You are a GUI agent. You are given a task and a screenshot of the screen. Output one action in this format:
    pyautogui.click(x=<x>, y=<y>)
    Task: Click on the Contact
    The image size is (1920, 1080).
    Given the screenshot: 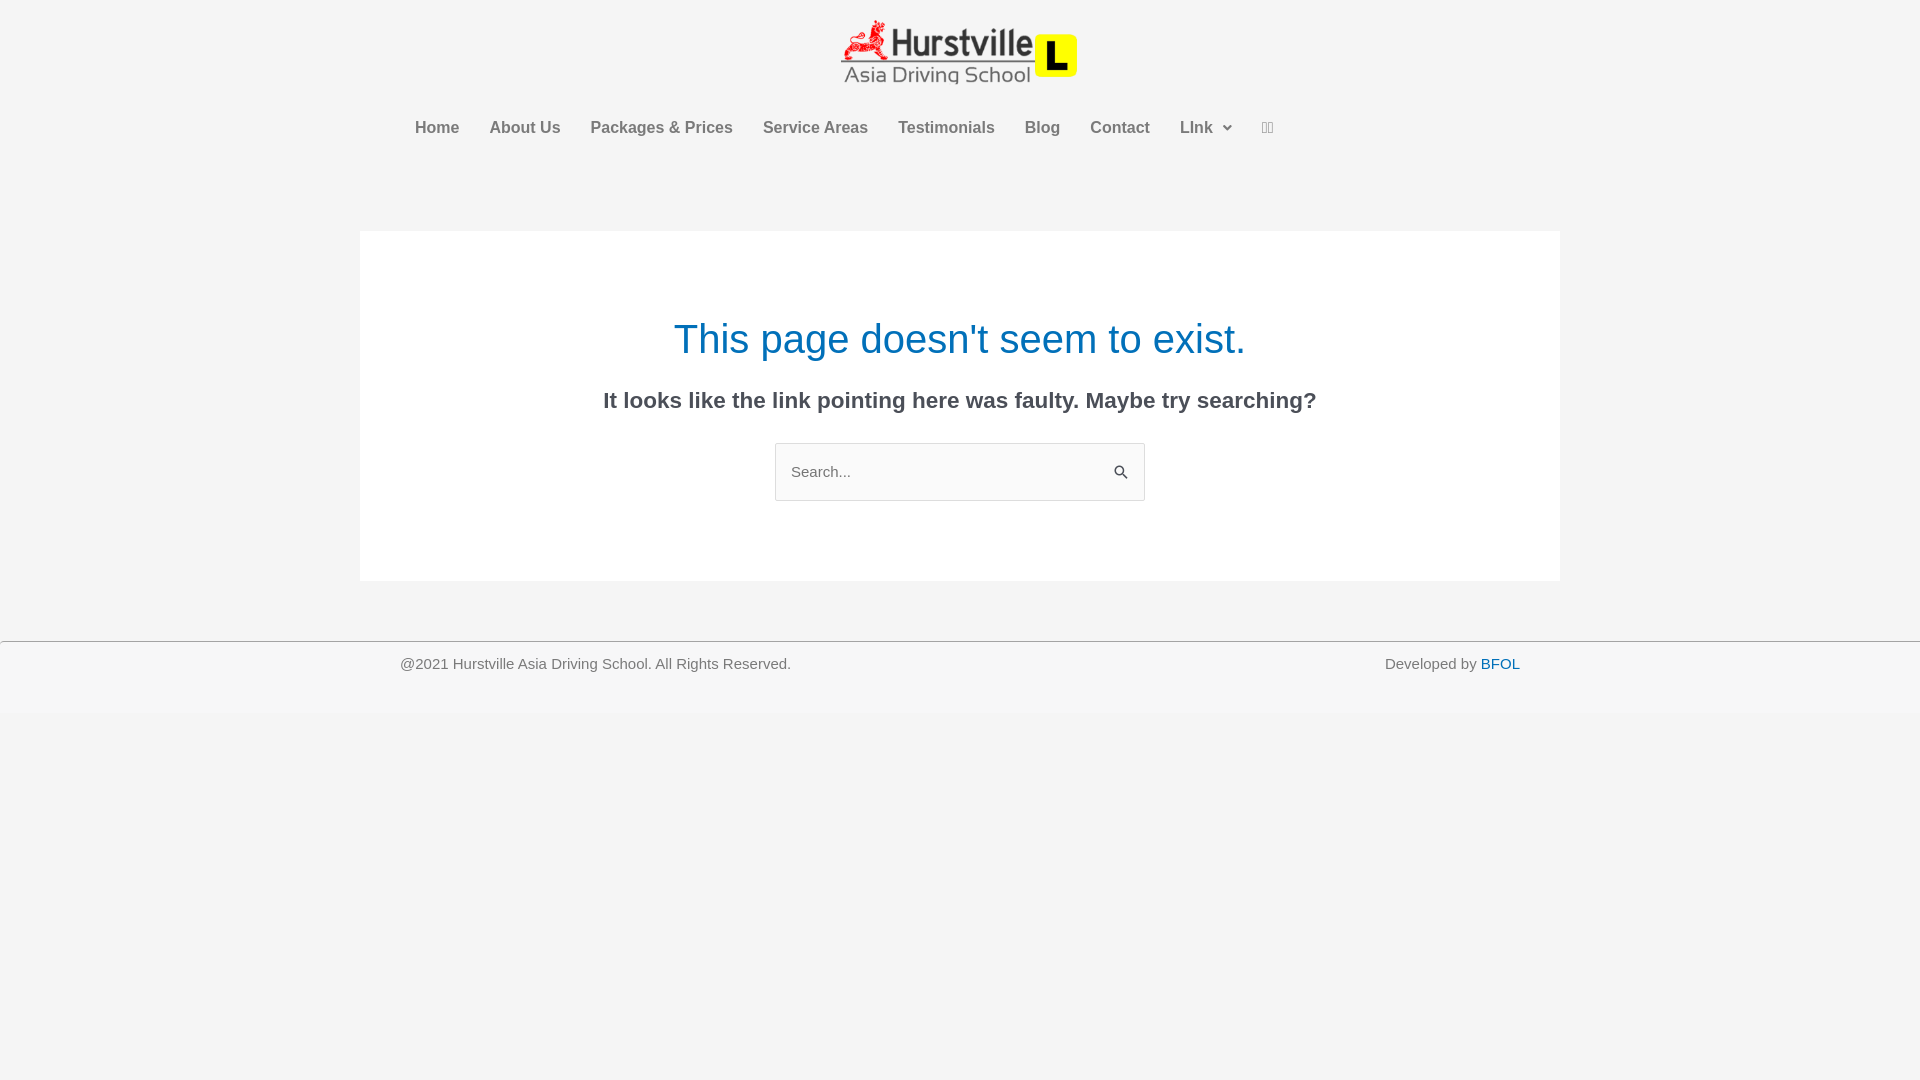 What is the action you would take?
    pyautogui.click(x=1120, y=128)
    